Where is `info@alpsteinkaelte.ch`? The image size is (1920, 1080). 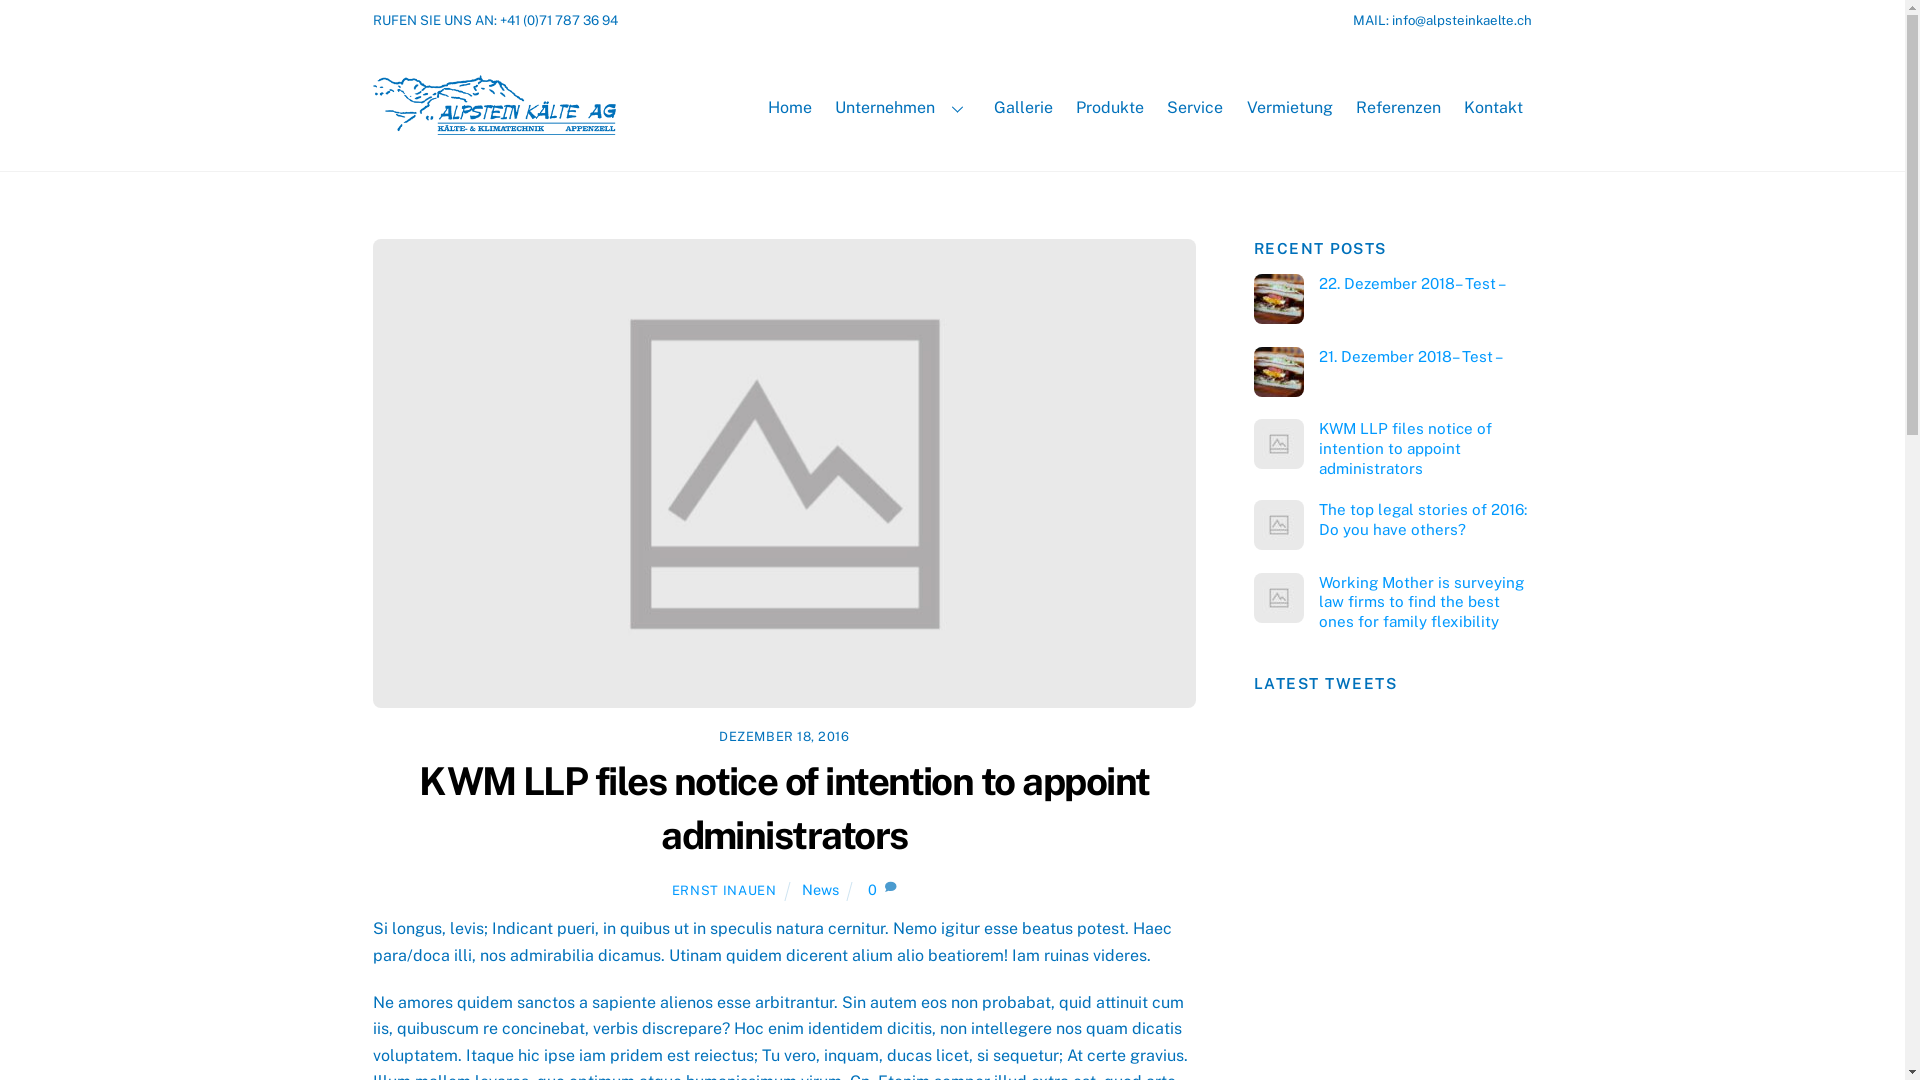
info@alpsteinkaelte.ch is located at coordinates (1462, 20).